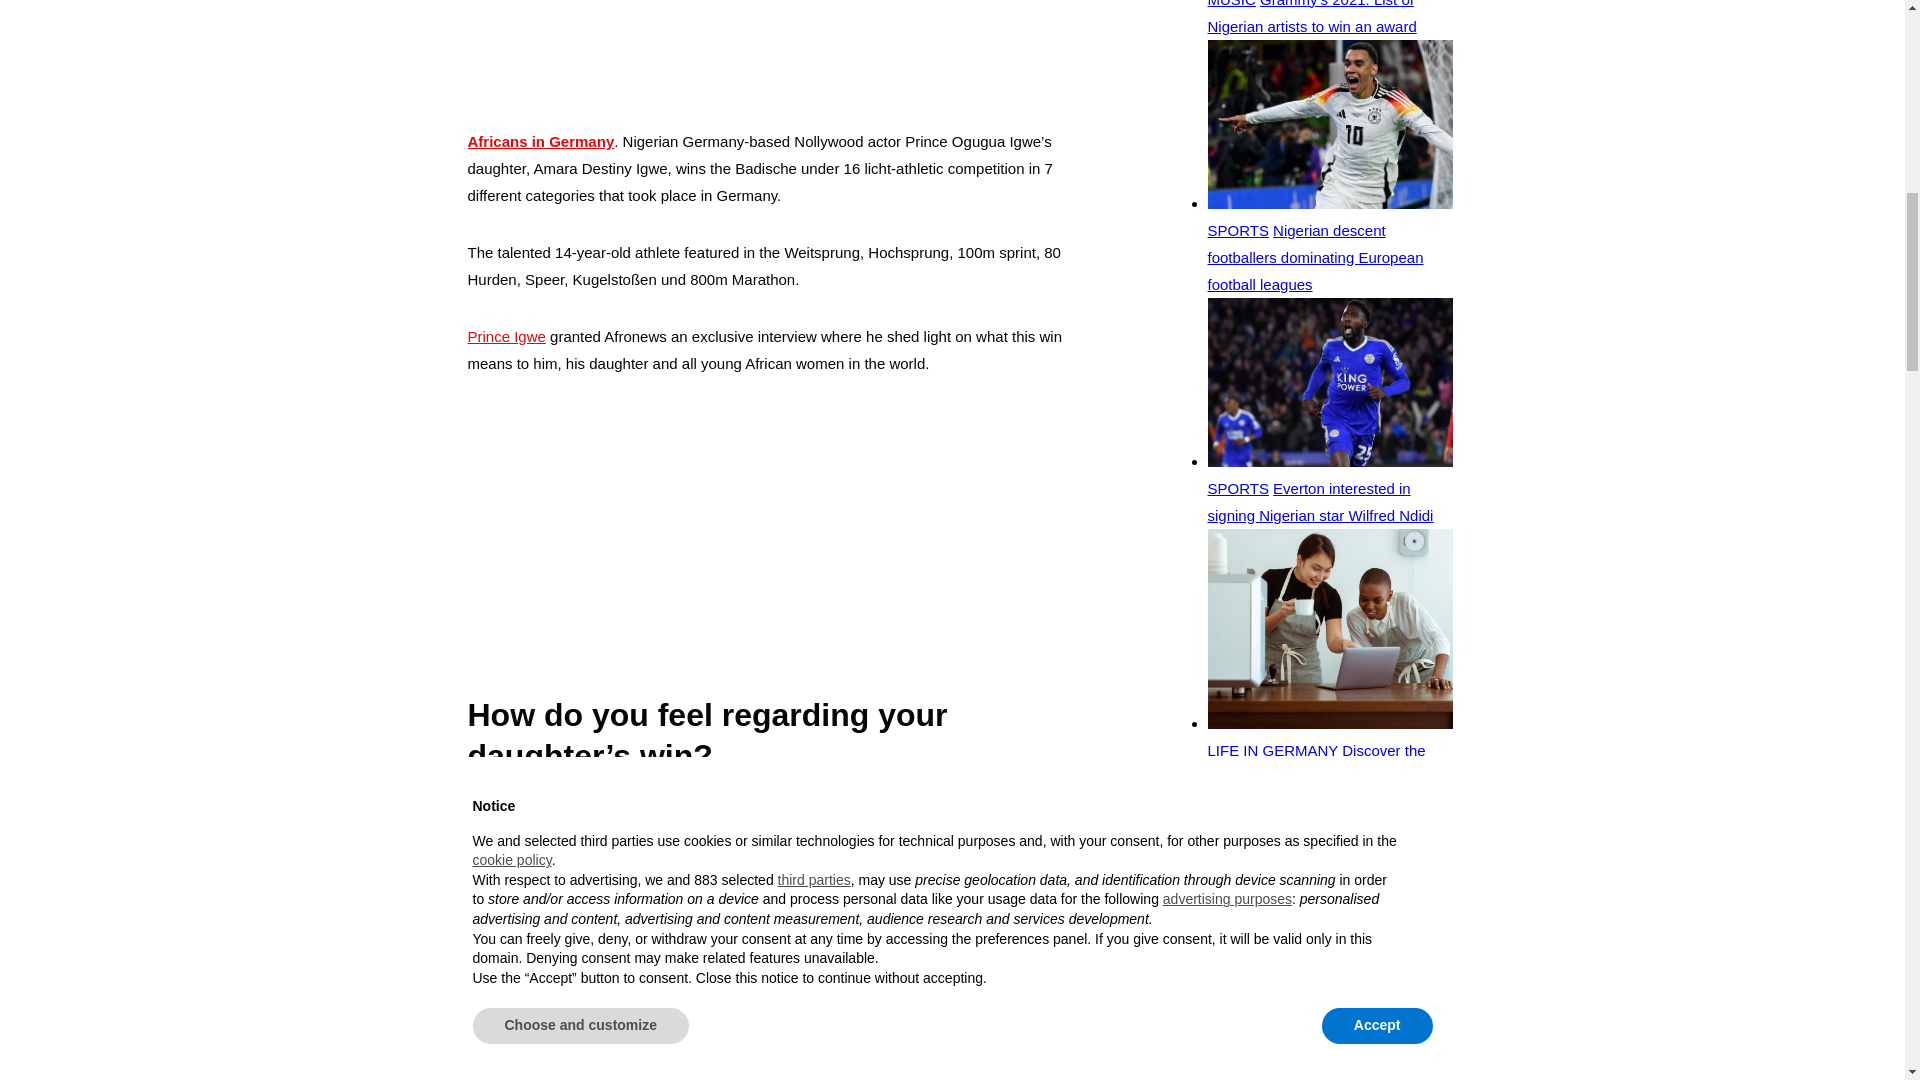 This screenshot has height=1080, width=1920. I want to click on Africans in Germany, so click(541, 141).